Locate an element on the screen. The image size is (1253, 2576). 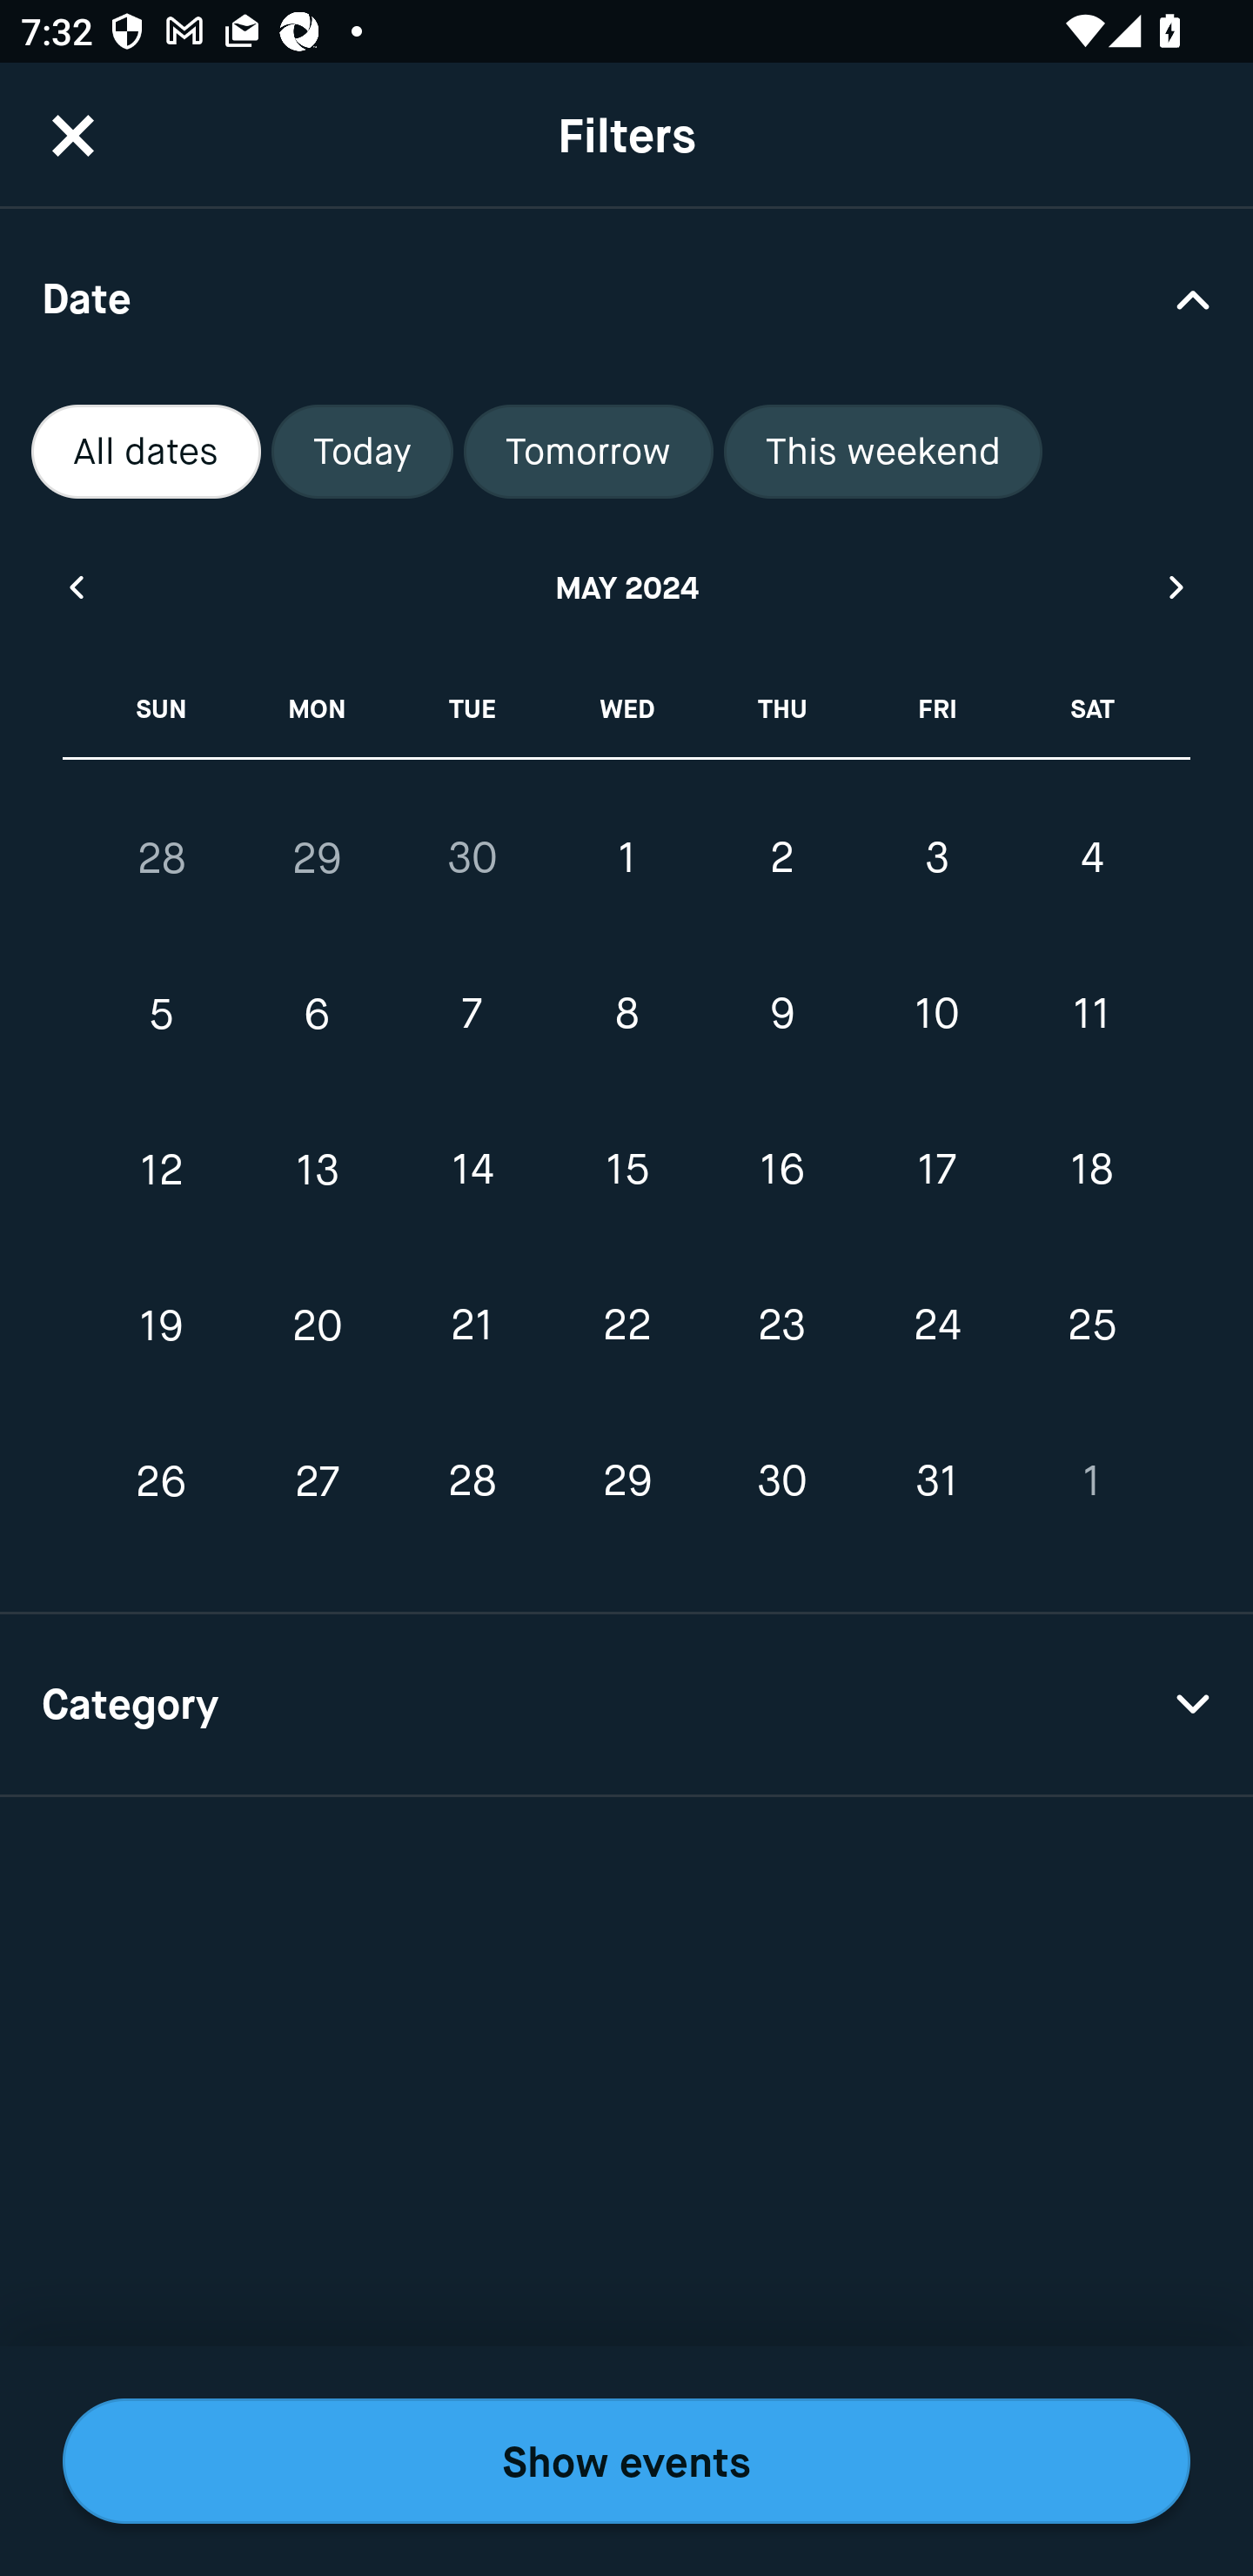
9 is located at coordinates (781, 1015).